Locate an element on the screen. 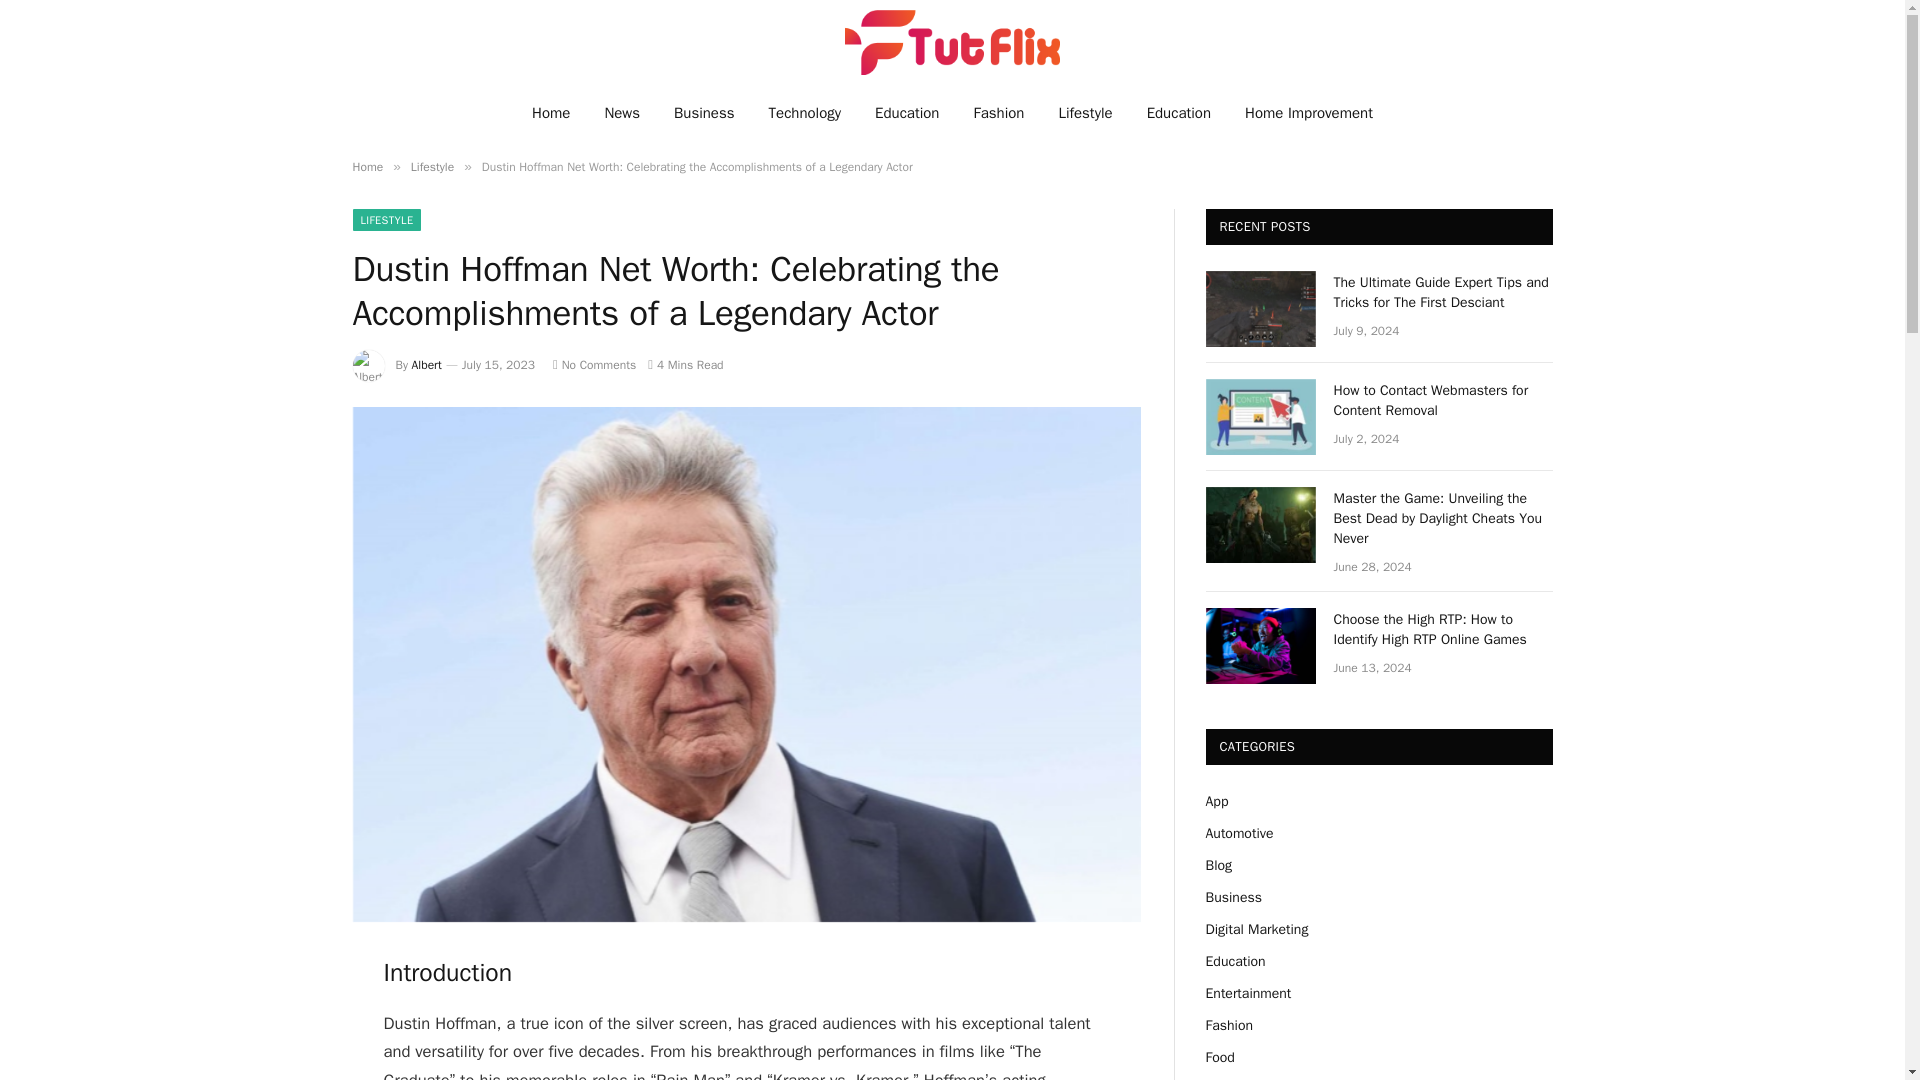  Tut Flix is located at coordinates (951, 42).